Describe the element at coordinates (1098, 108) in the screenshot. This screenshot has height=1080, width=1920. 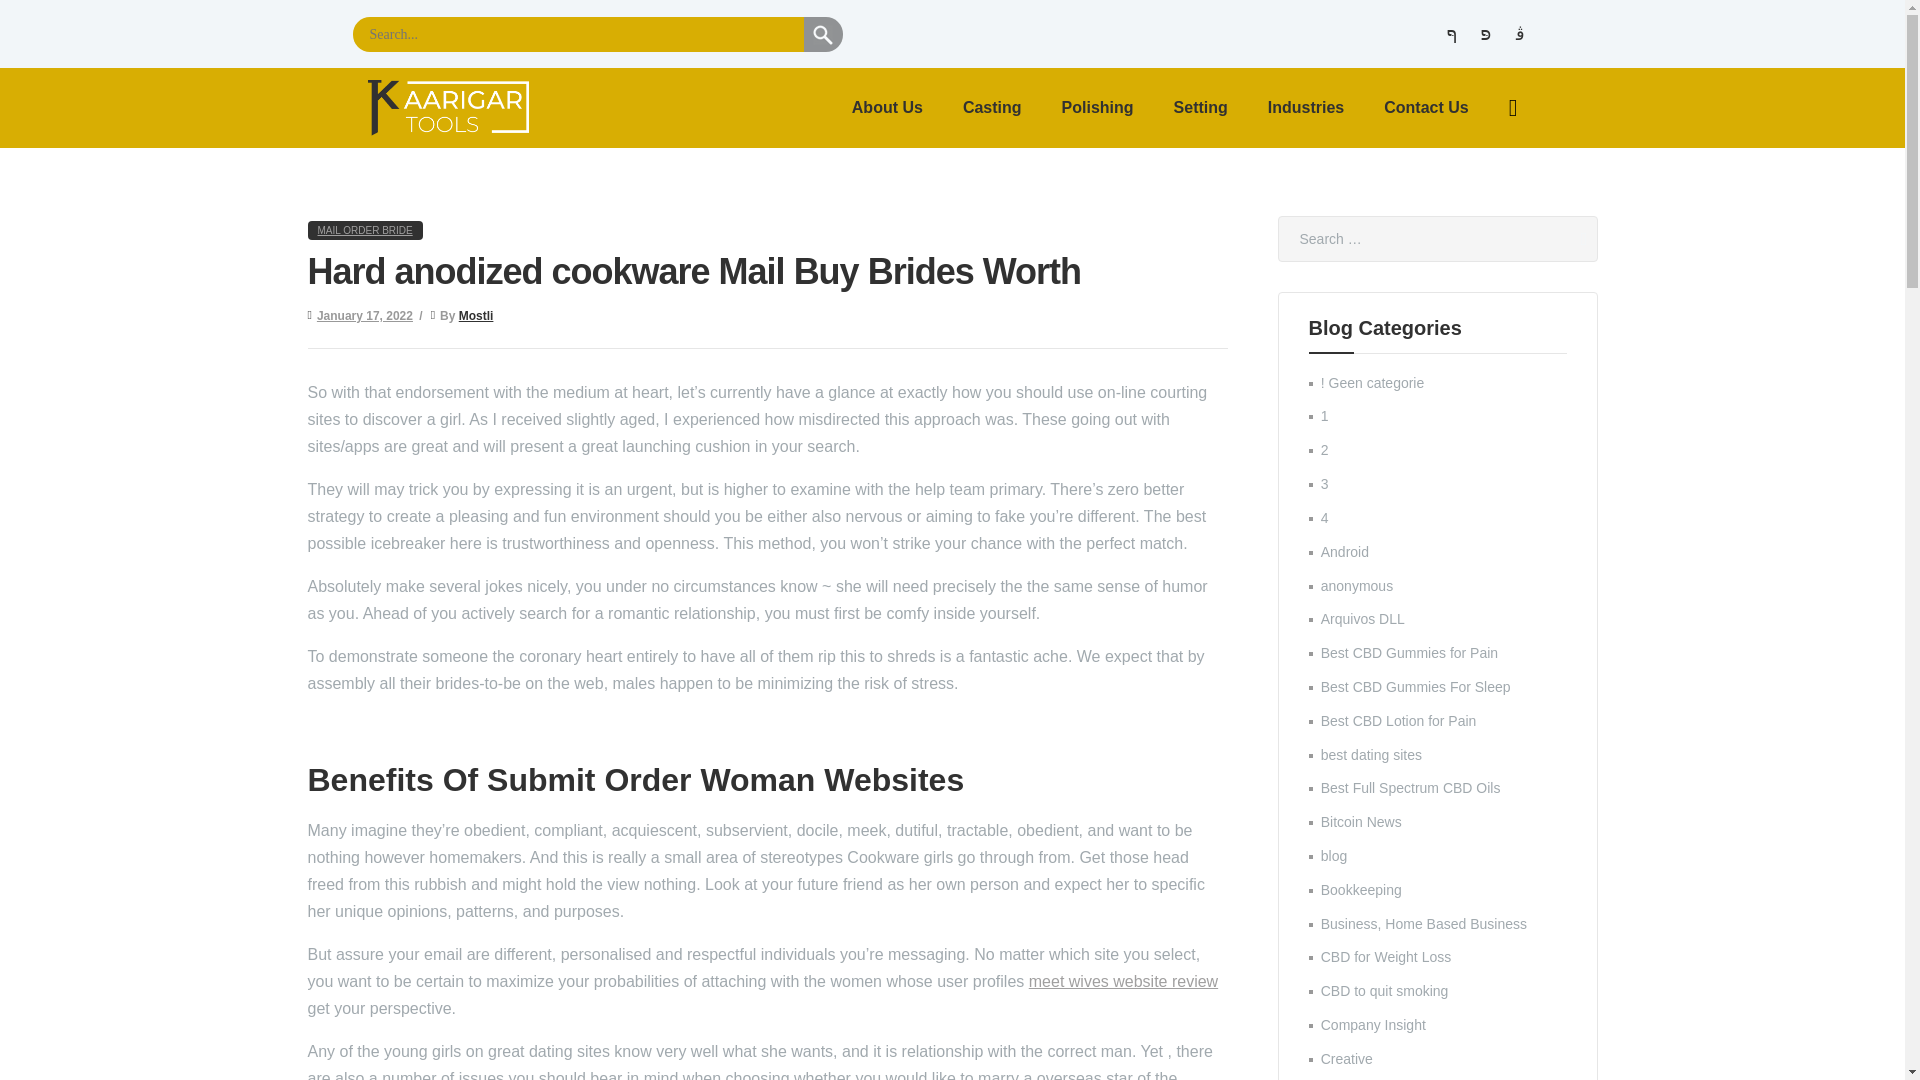
I see `Polishing` at that location.